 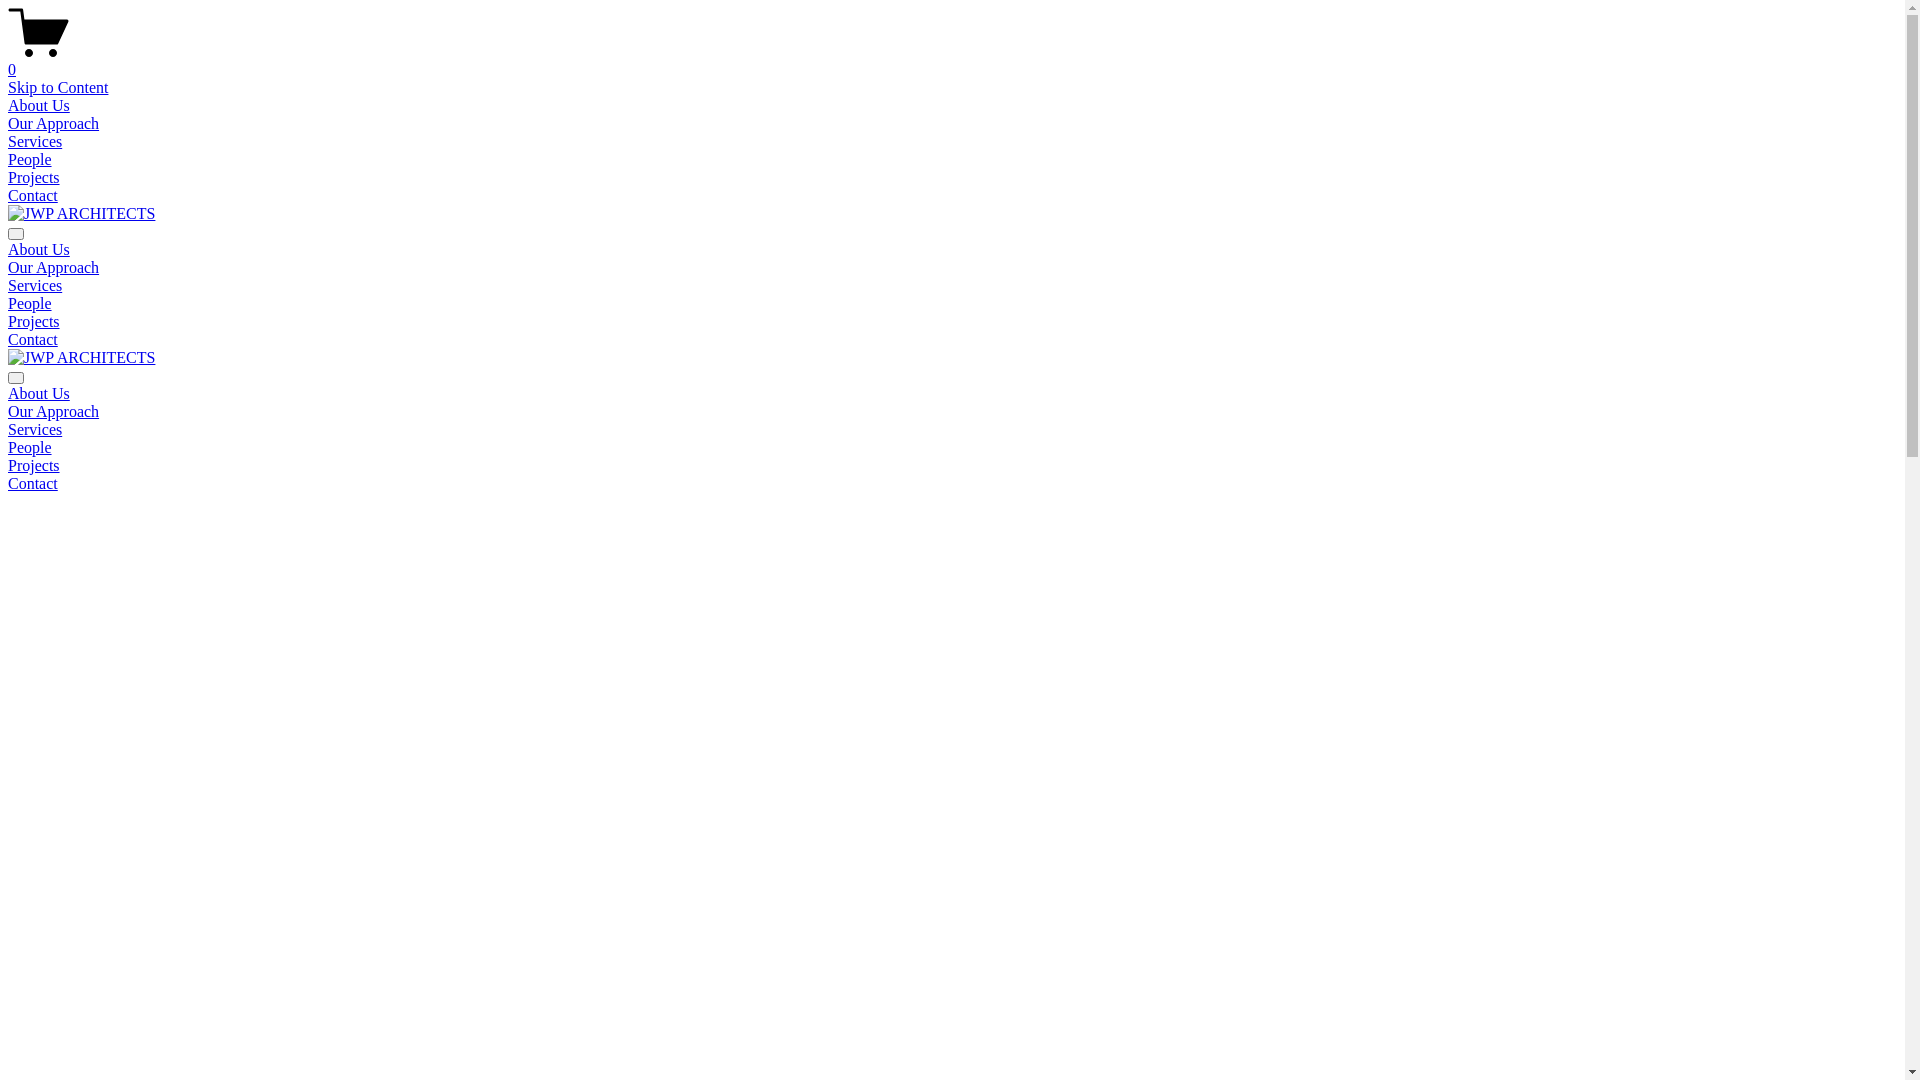 What do you see at coordinates (39, 106) in the screenshot?
I see `About Us` at bounding box center [39, 106].